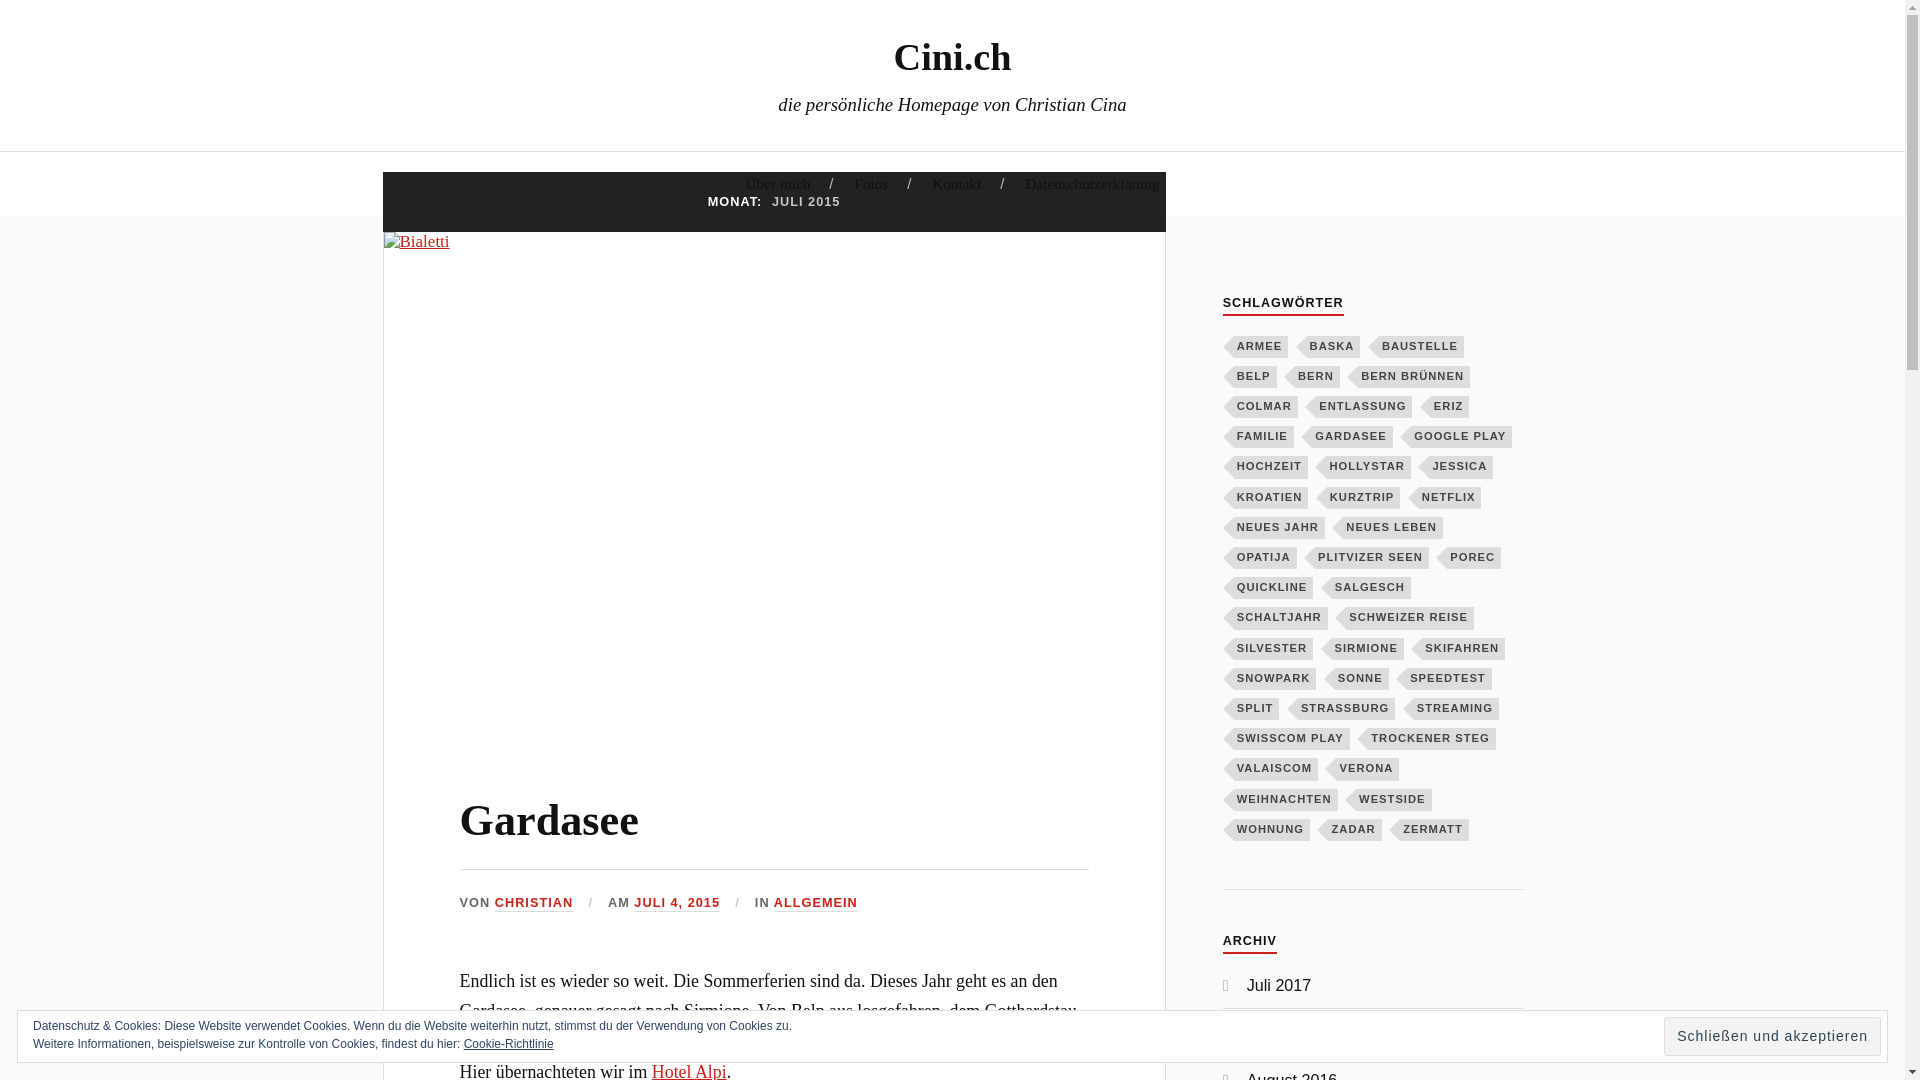  Describe the element at coordinates (1334, 347) in the screenshot. I see `BASKA` at that location.